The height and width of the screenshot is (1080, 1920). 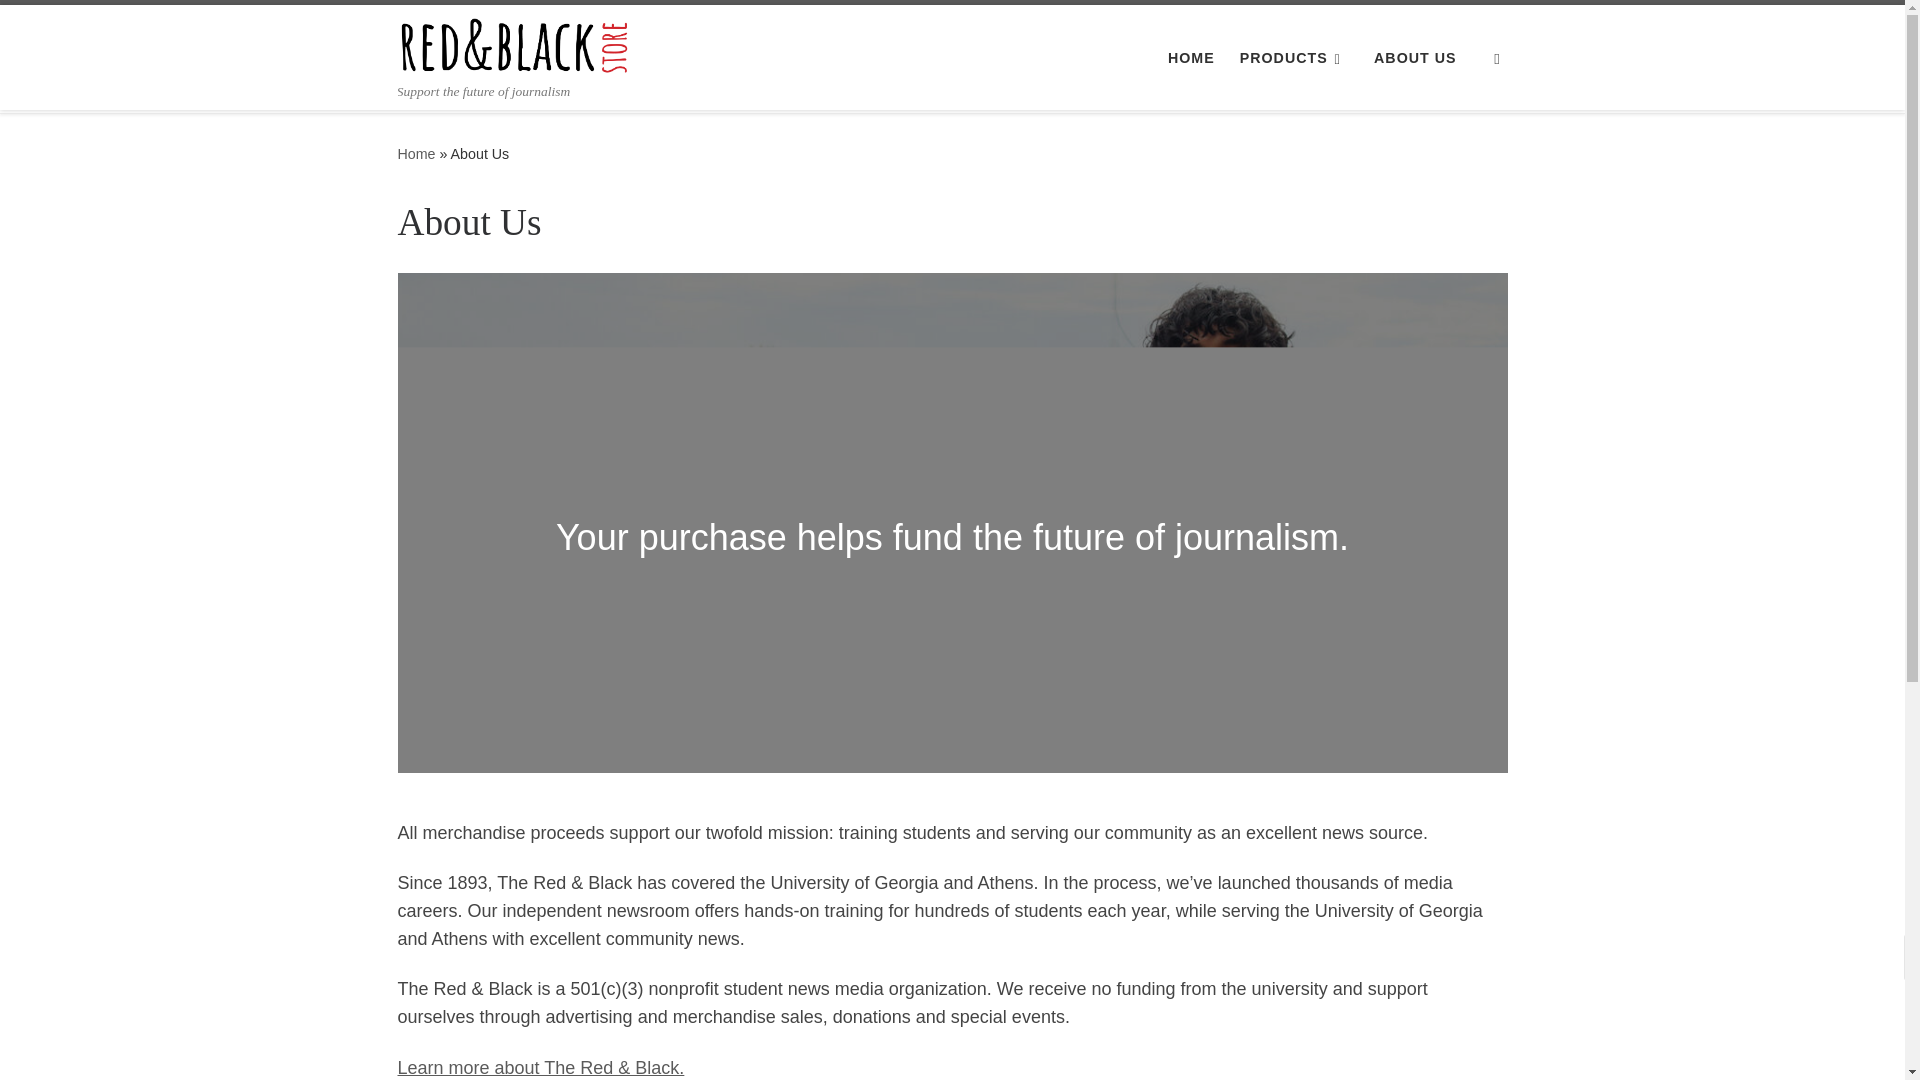 I want to click on HOME, so click(x=1191, y=57).